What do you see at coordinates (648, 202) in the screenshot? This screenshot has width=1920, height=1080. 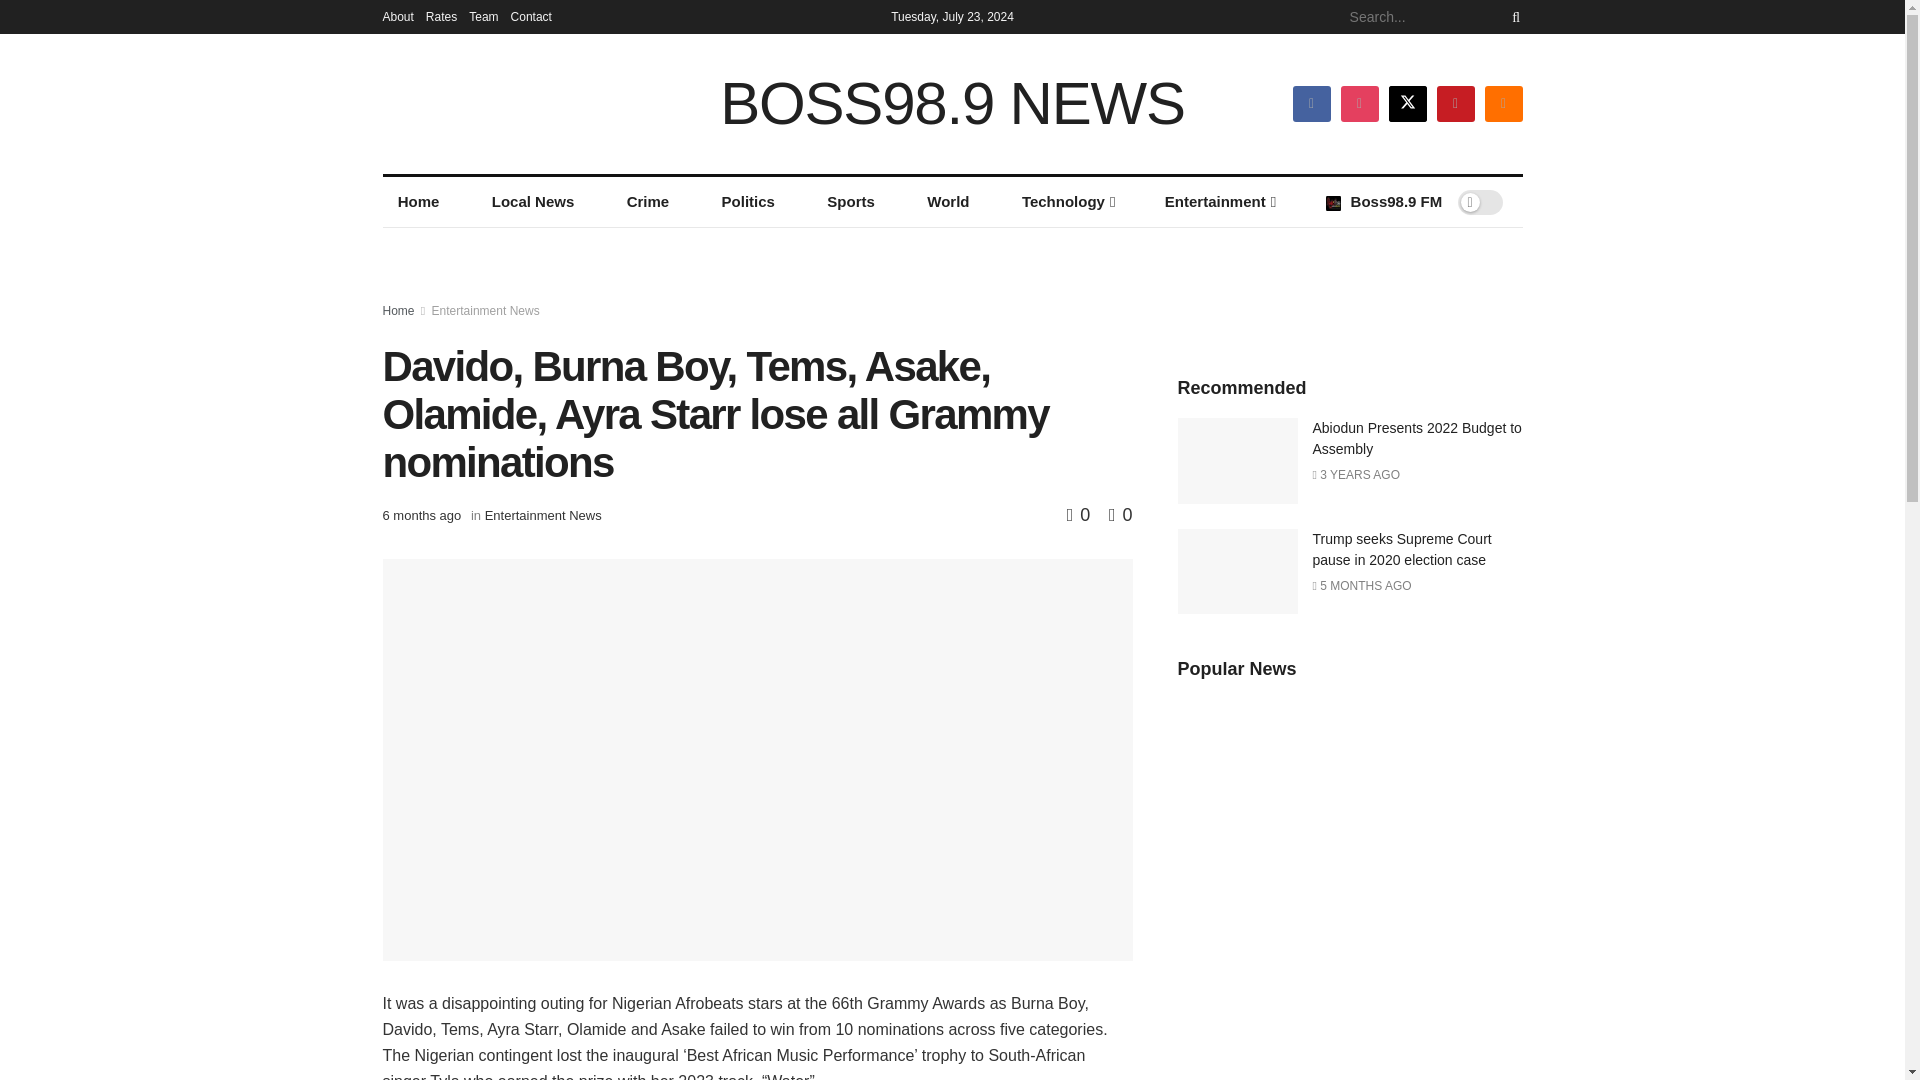 I see `Crime` at bounding box center [648, 202].